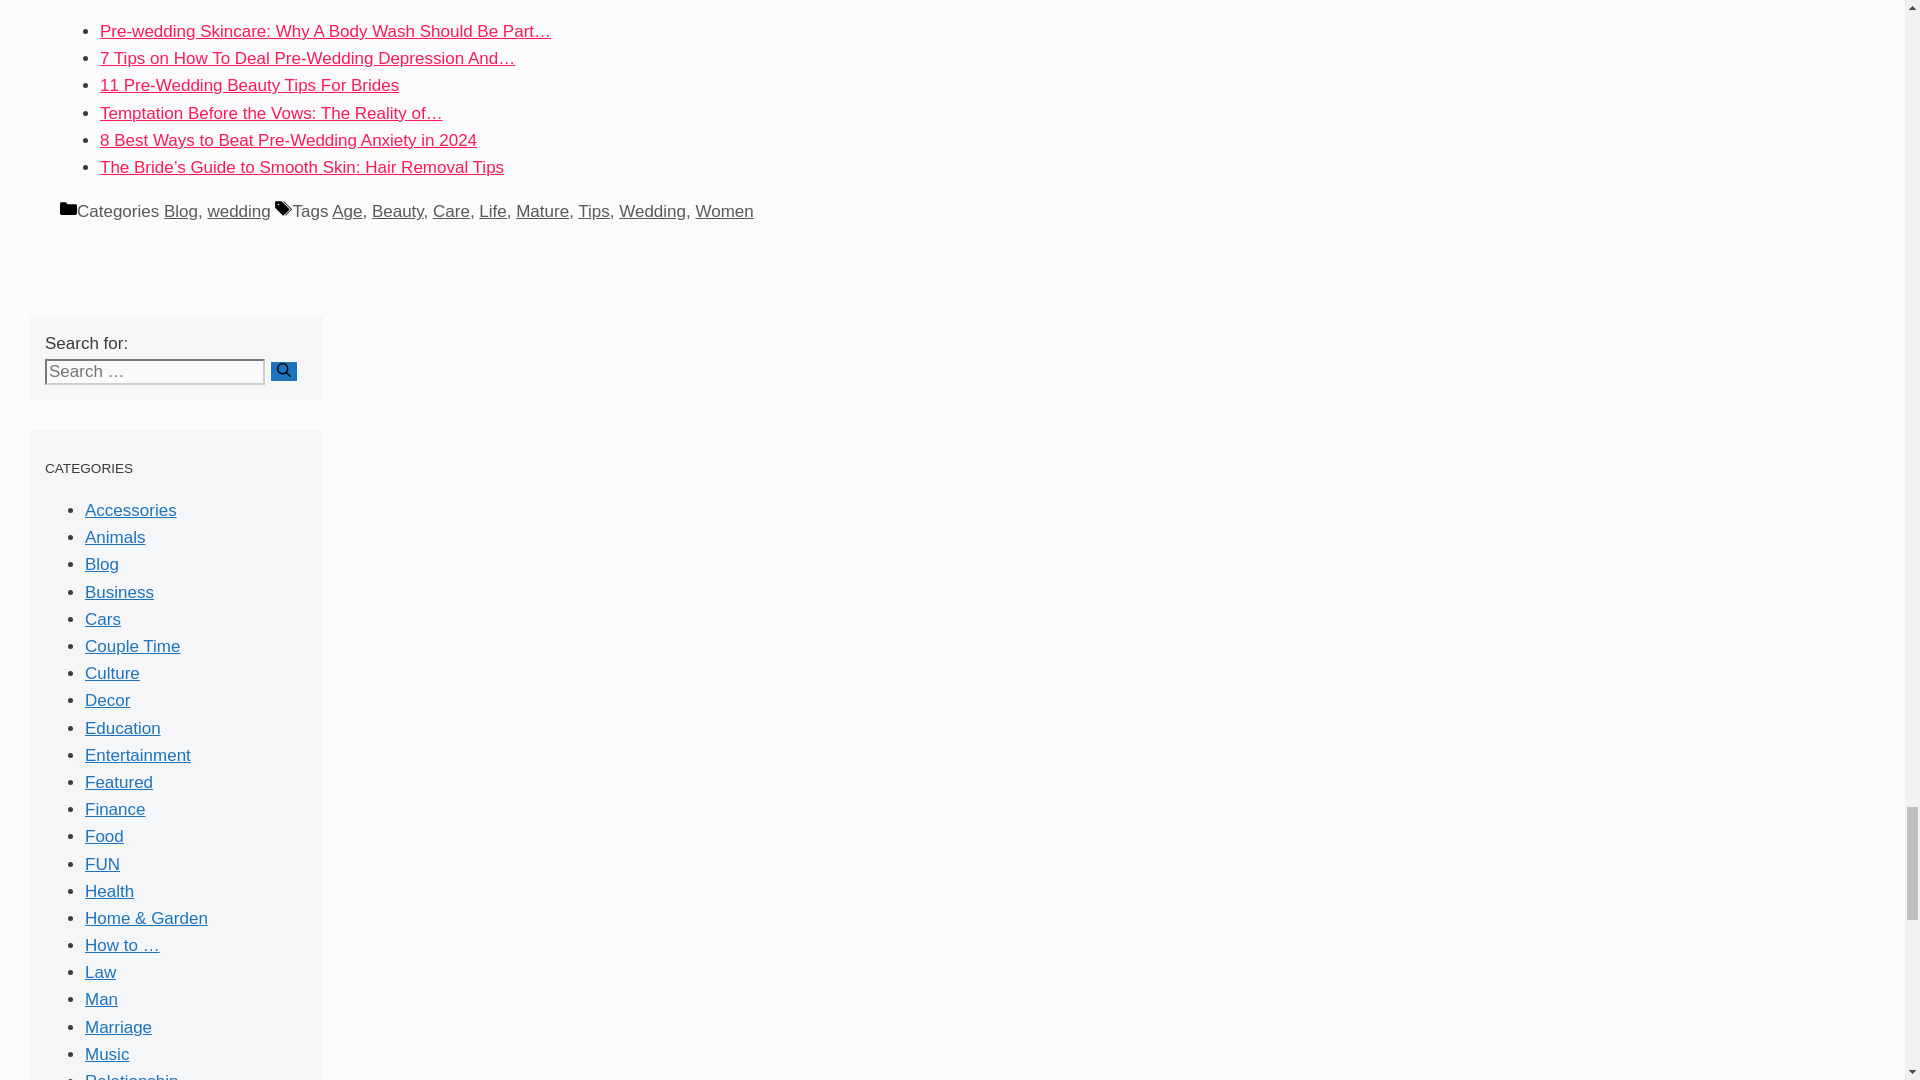  I want to click on Life, so click(492, 211).